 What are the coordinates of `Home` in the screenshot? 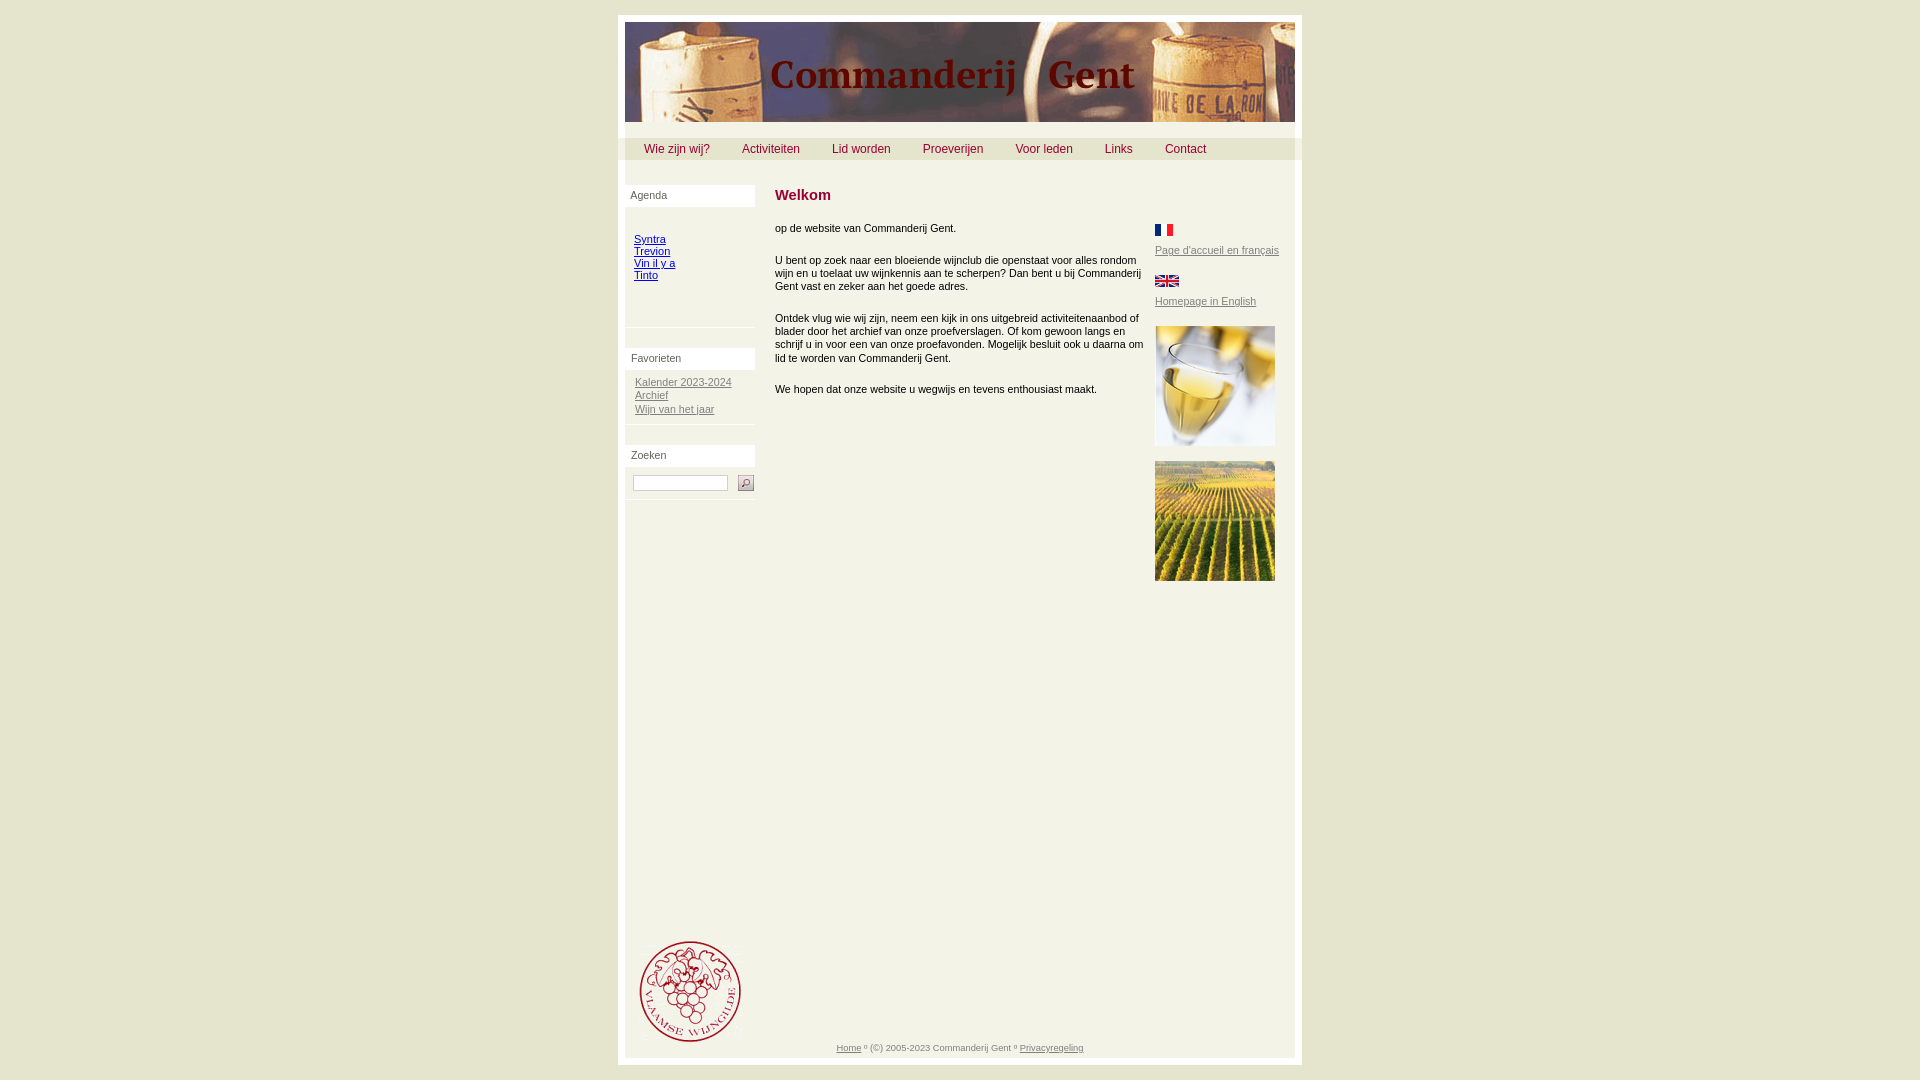 It's located at (848, 1048).